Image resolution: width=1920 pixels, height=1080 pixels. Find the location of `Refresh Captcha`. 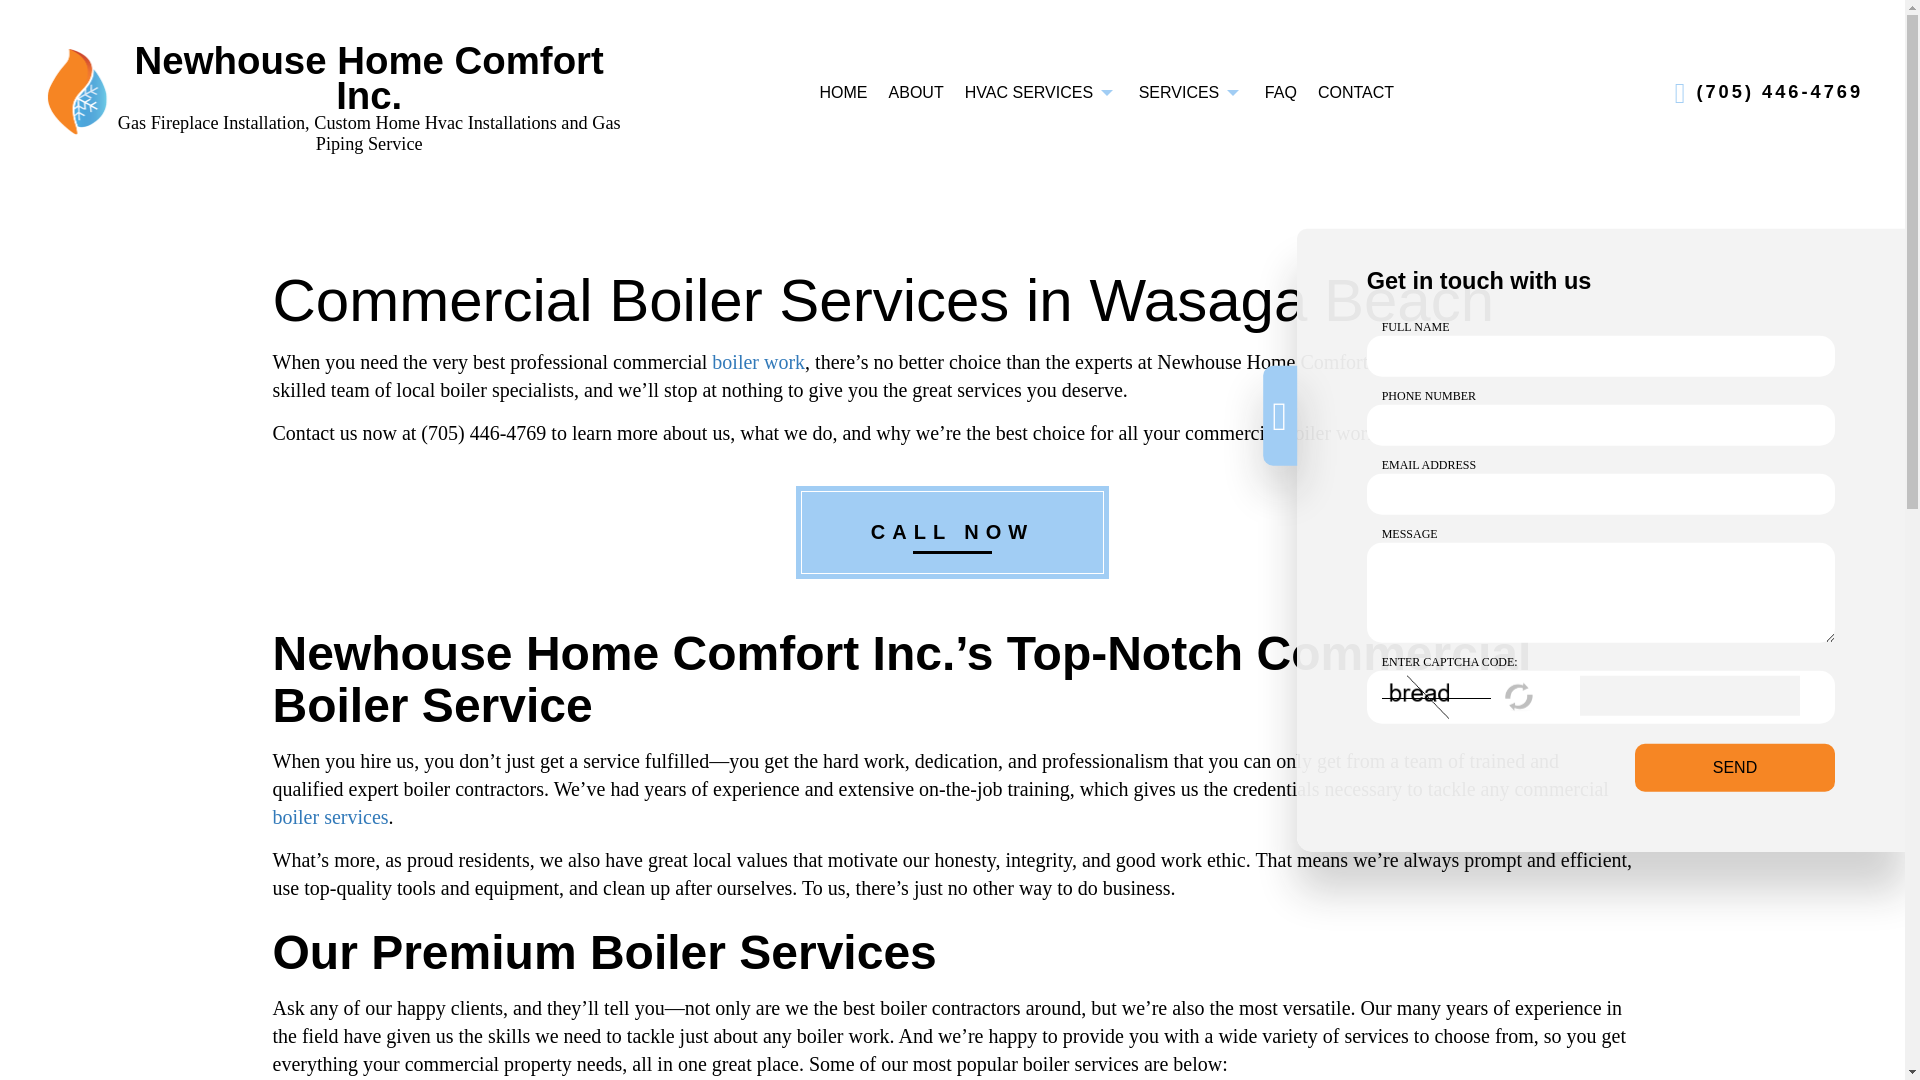

Refresh Captcha is located at coordinates (1520, 696).